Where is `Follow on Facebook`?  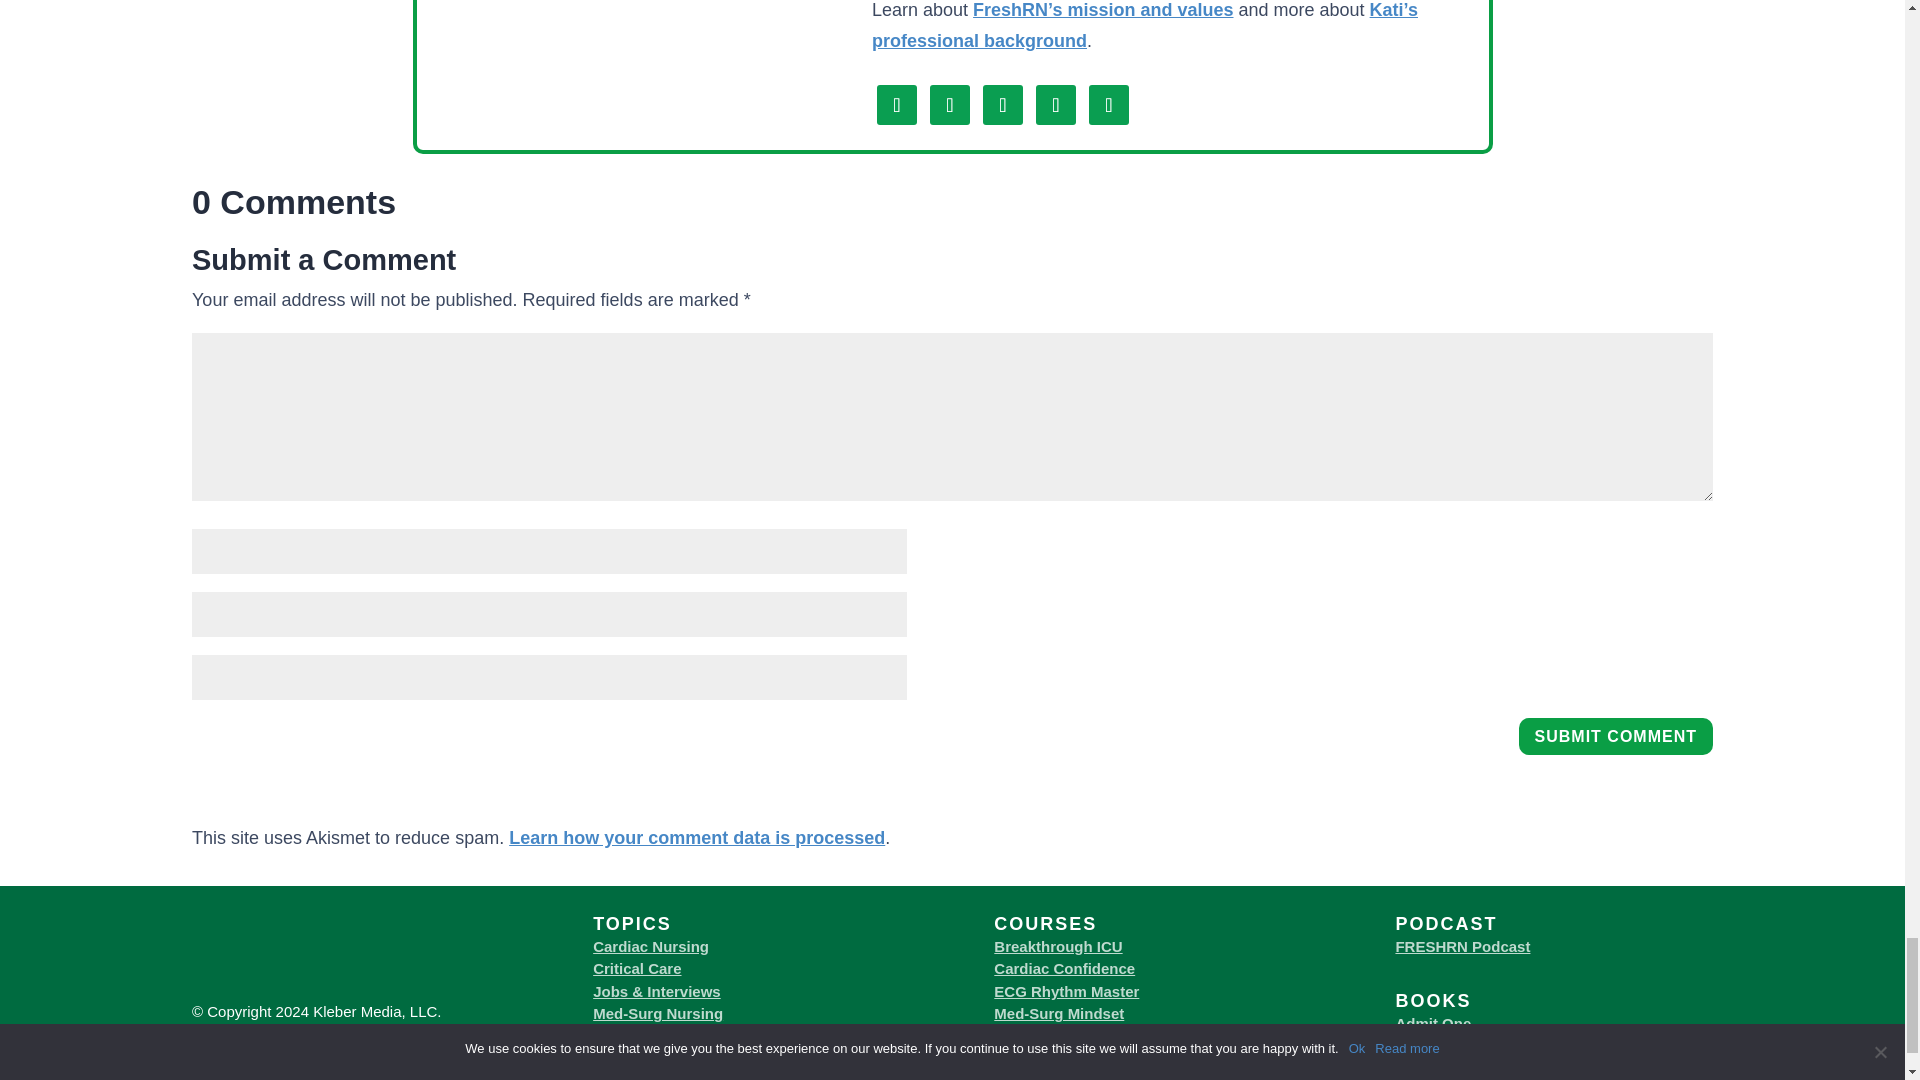 Follow on Facebook is located at coordinates (897, 105).